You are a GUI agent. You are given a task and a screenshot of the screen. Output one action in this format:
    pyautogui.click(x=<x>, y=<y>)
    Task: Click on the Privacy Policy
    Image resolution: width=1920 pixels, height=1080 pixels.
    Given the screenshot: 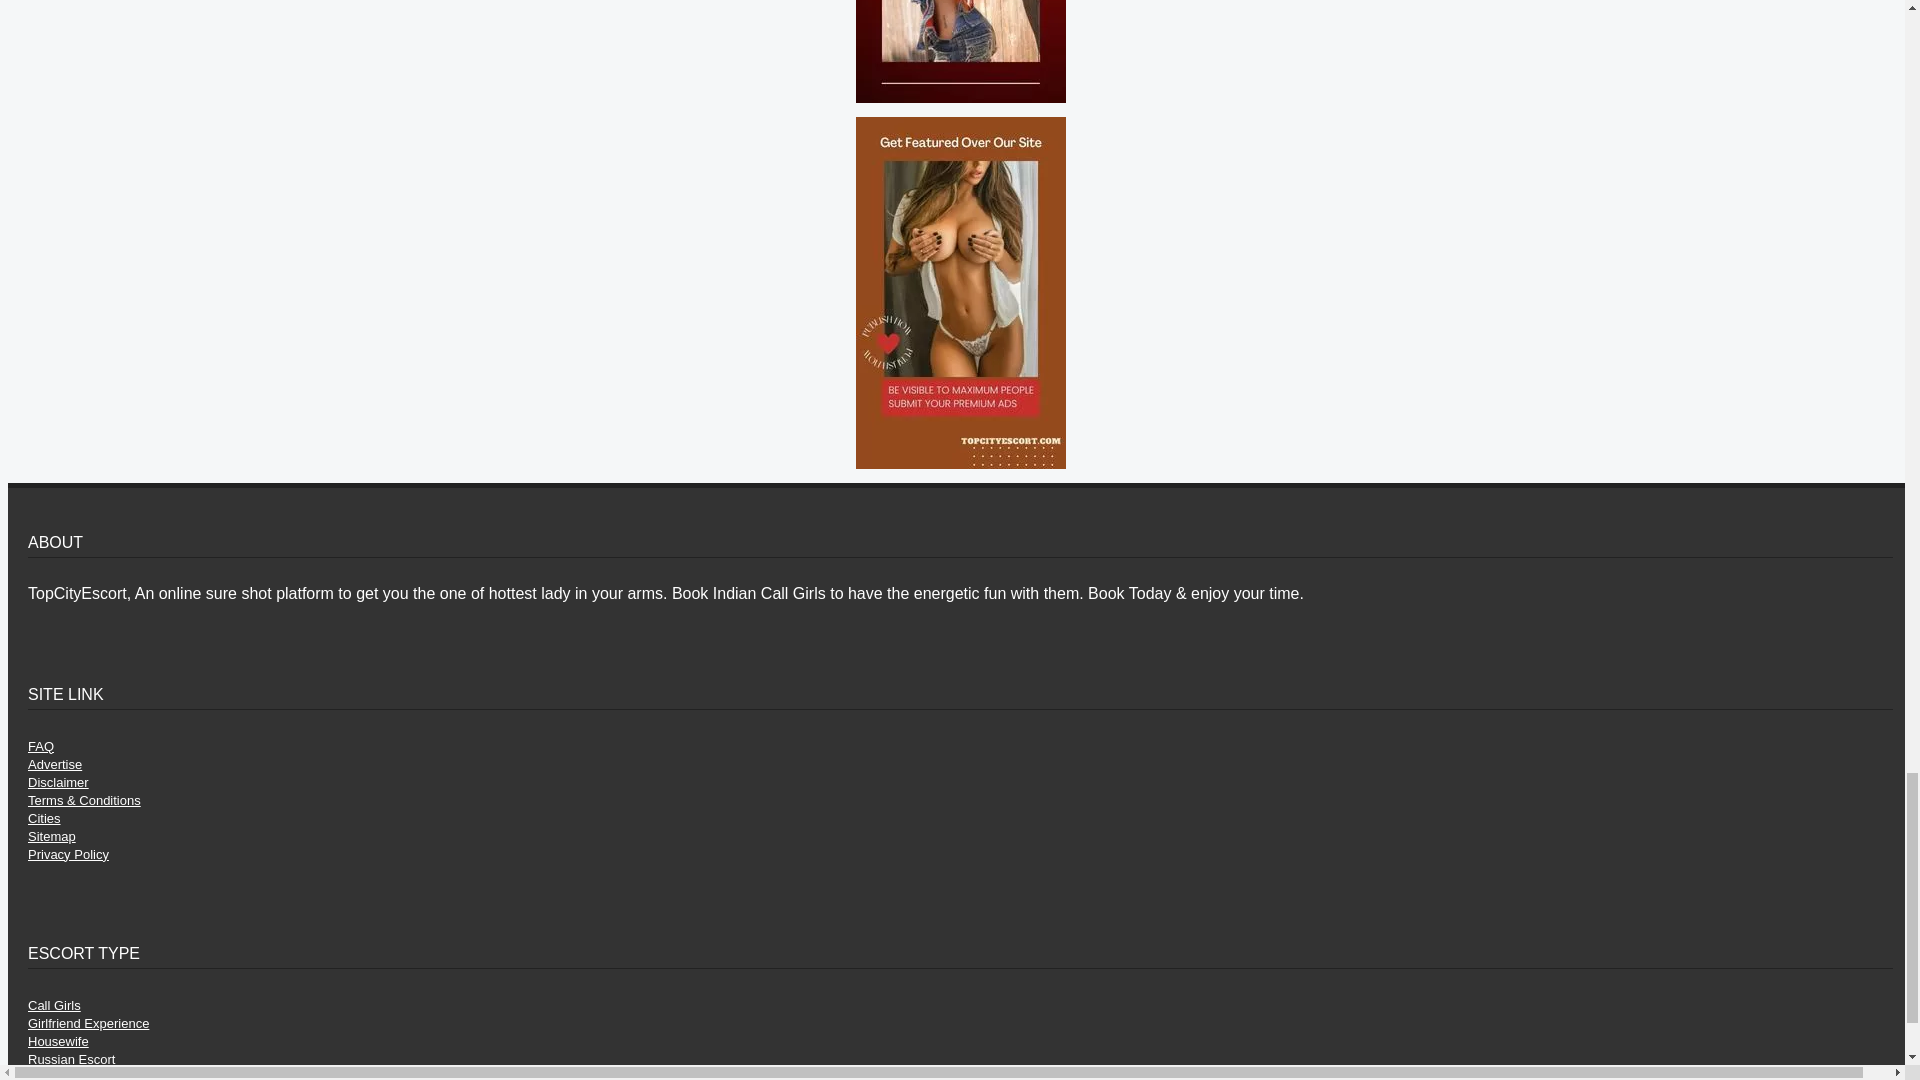 What is the action you would take?
    pyautogui.click(x=68, y=854)
    